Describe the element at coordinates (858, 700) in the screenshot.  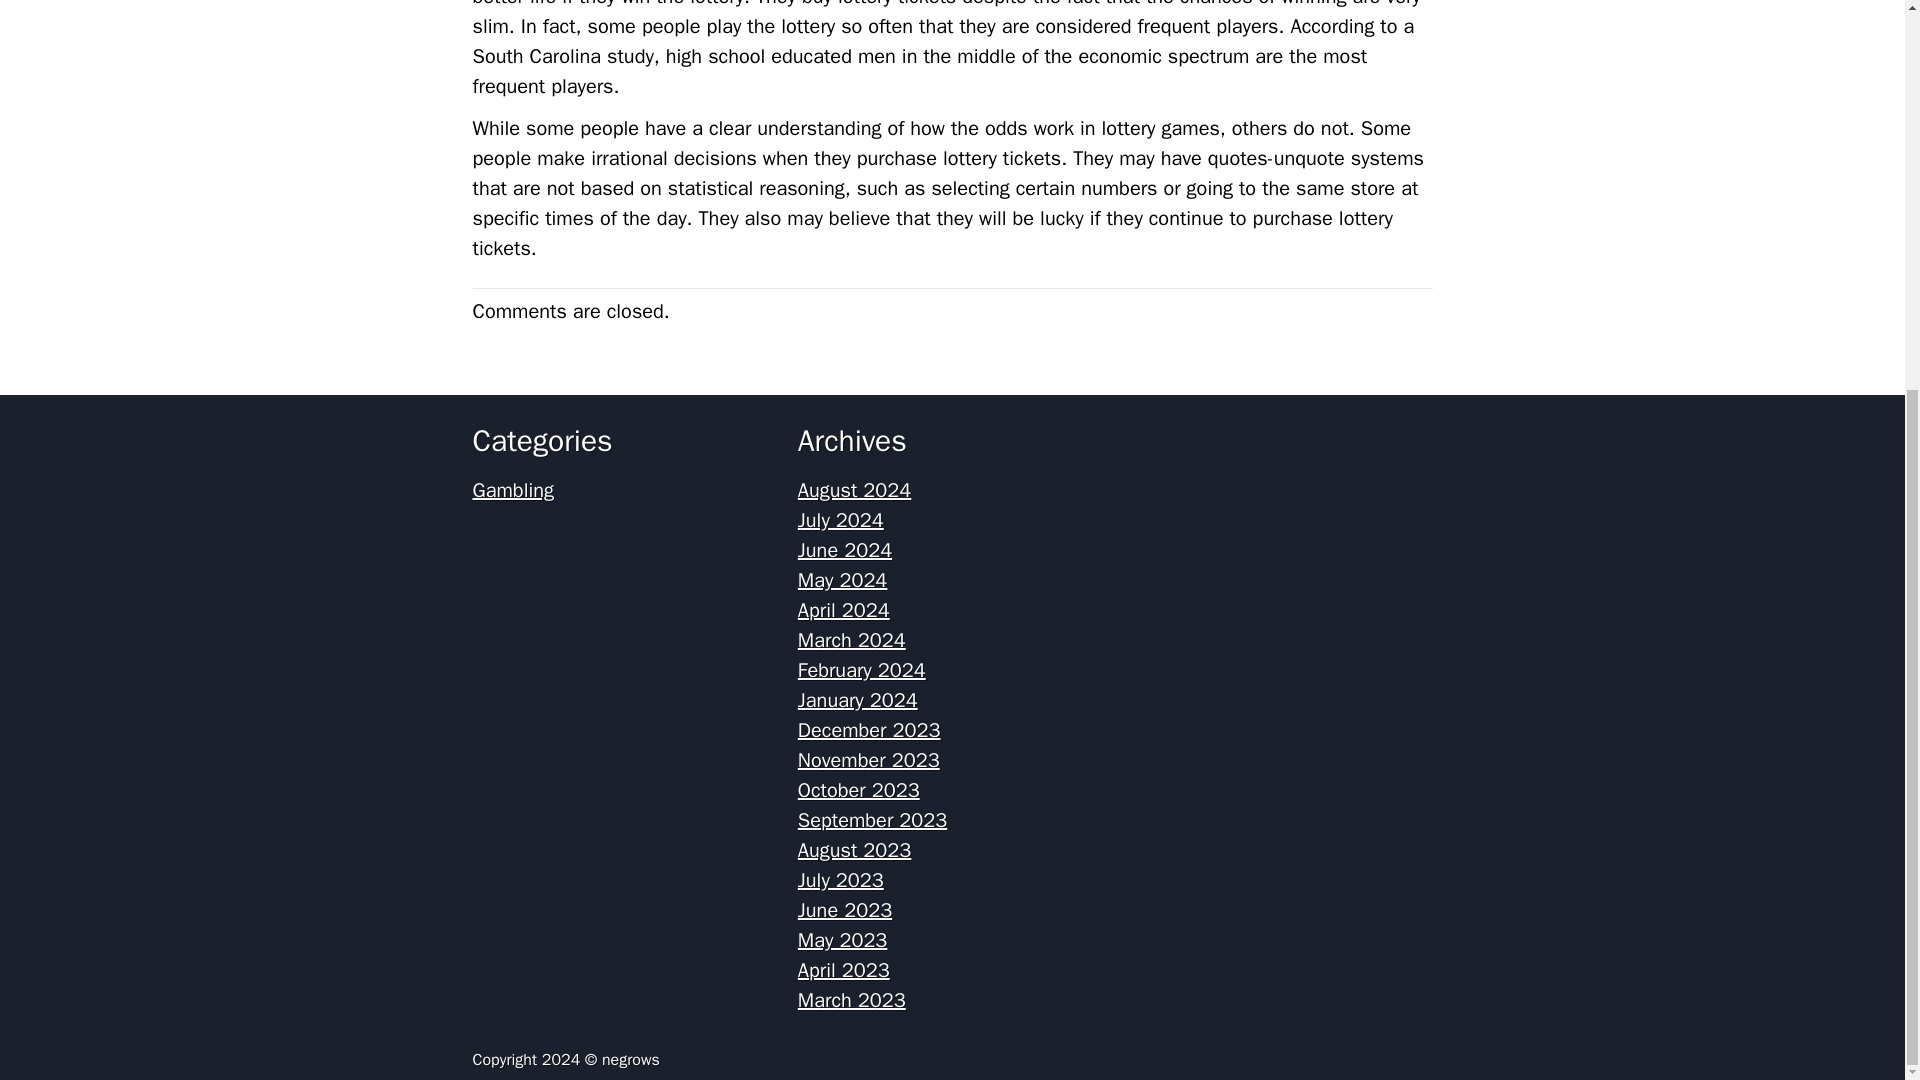
I see `January 2024` at that location.